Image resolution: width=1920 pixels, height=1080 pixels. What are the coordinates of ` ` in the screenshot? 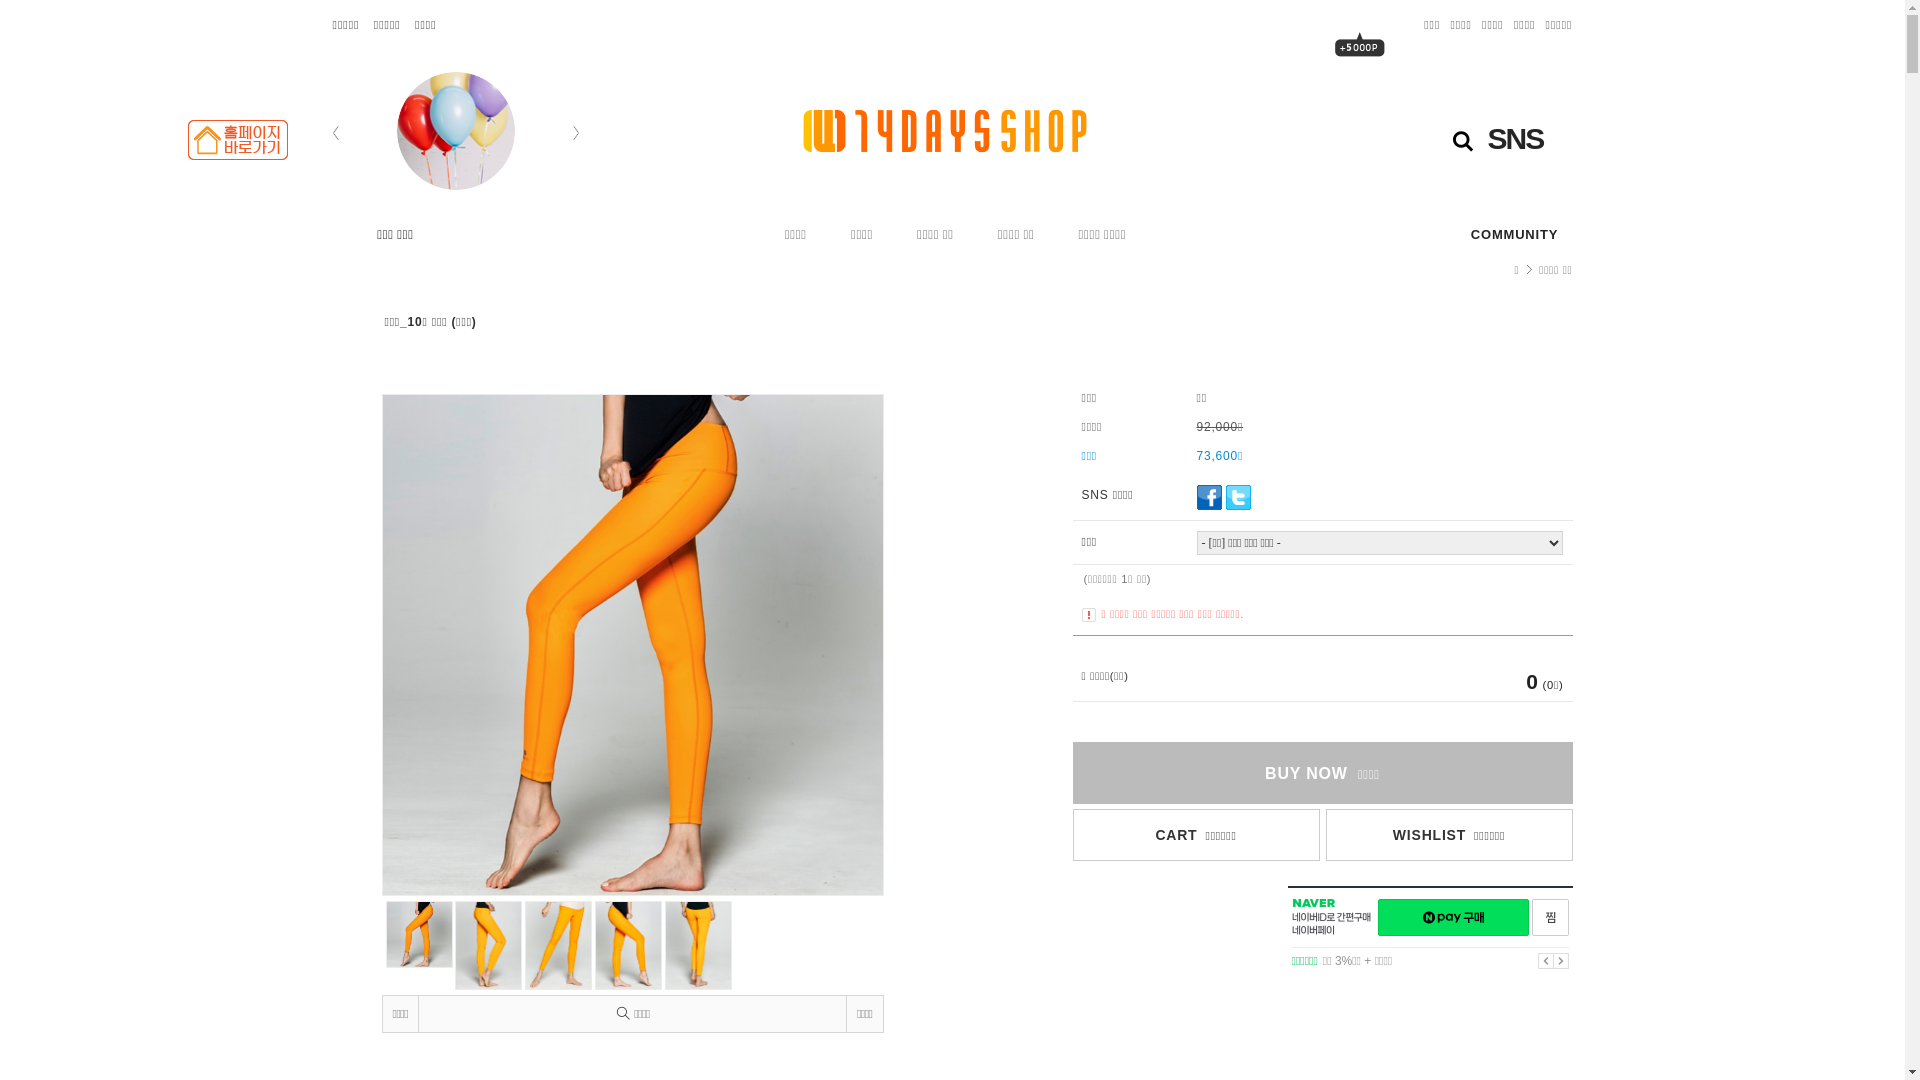 It's located at (1359, 72).